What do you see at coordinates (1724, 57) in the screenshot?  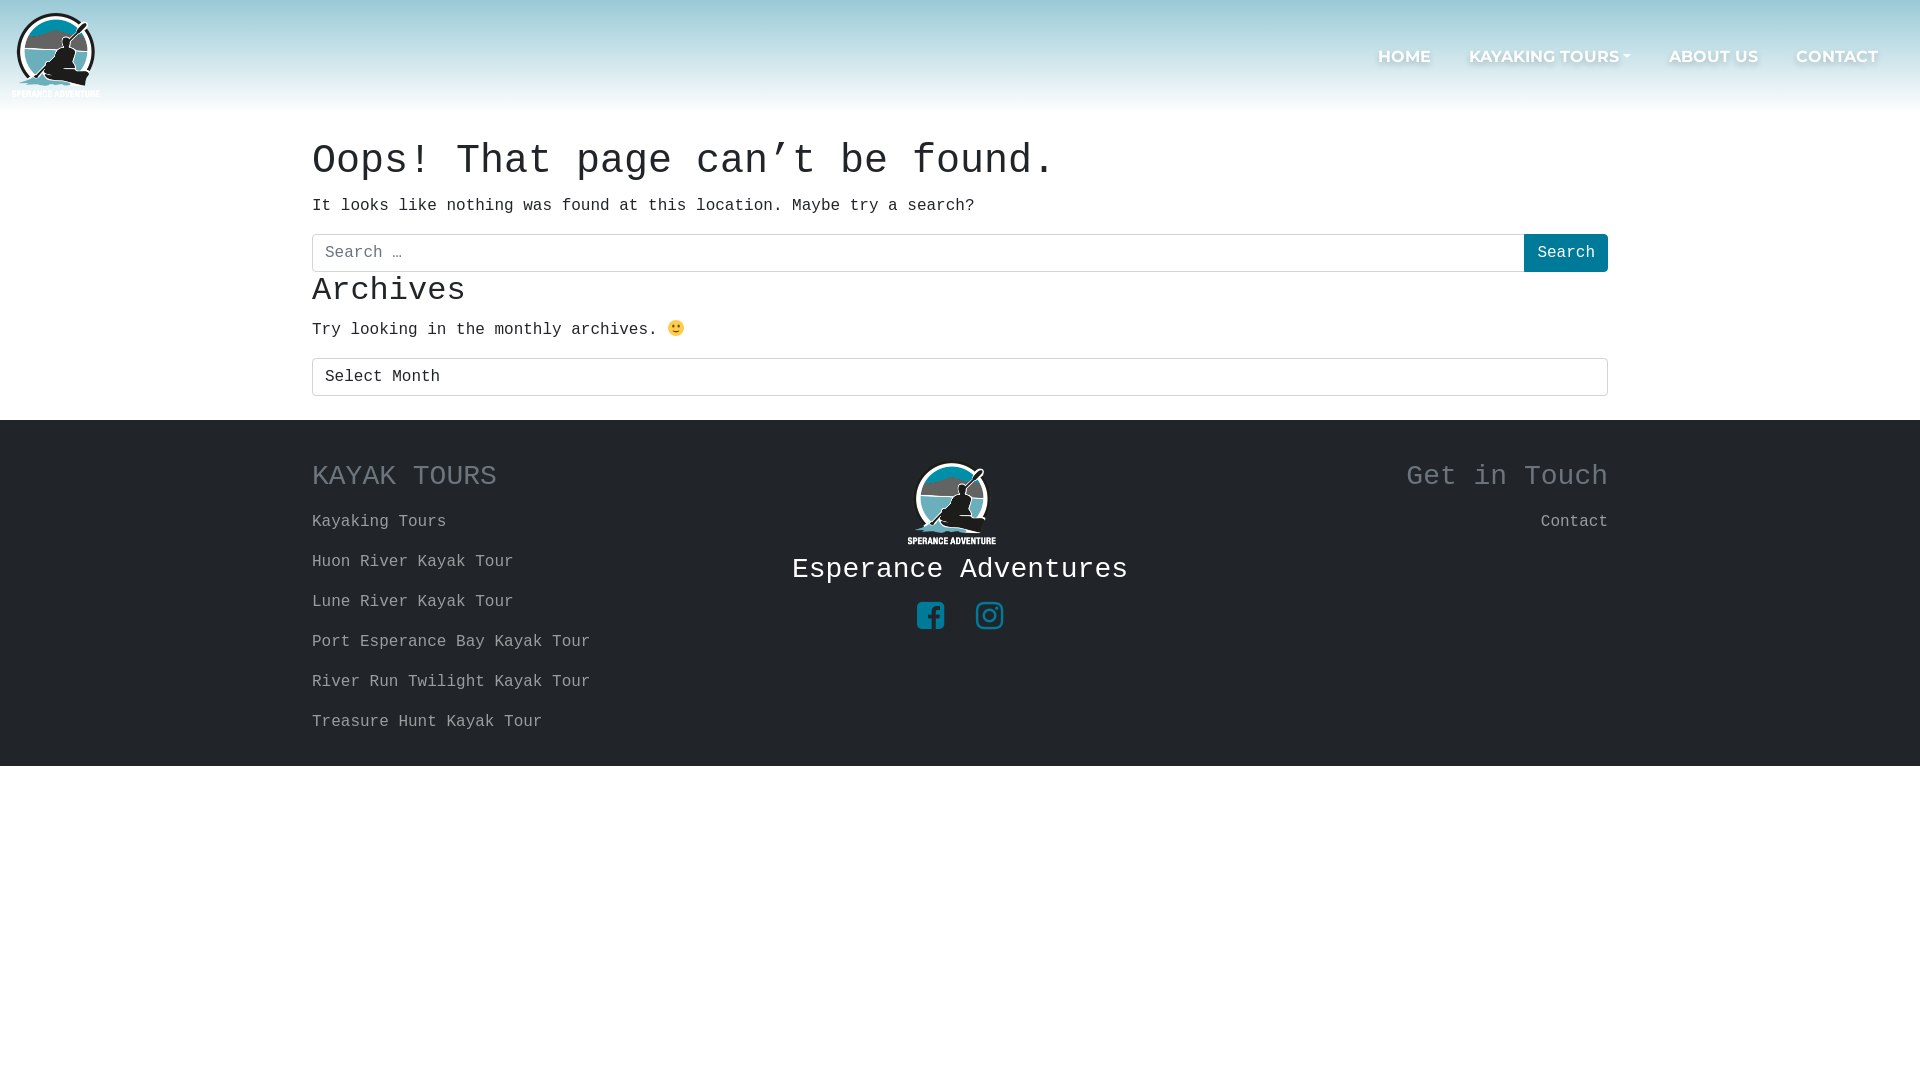 I see `ABOUT US` at bounding box center [1724, 57].